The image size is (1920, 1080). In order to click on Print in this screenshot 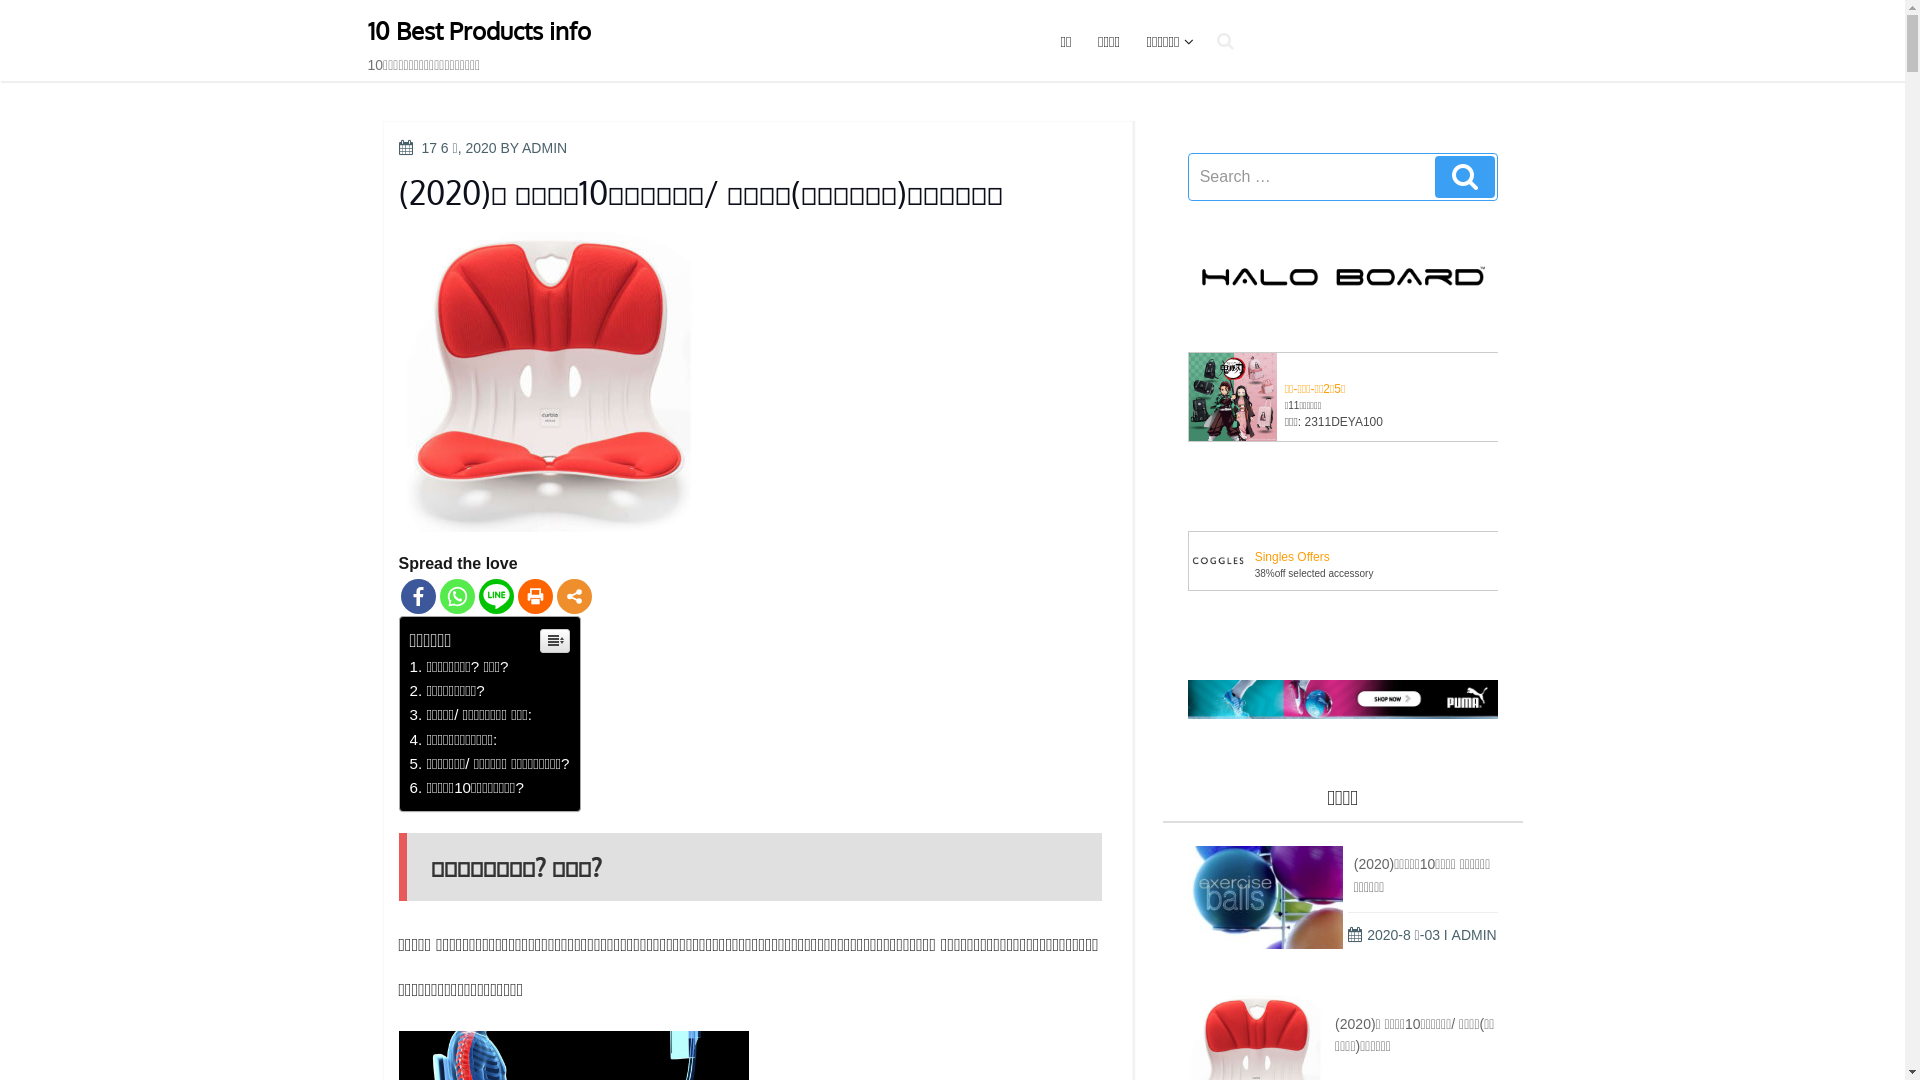, I will do `click(536, 596)`.